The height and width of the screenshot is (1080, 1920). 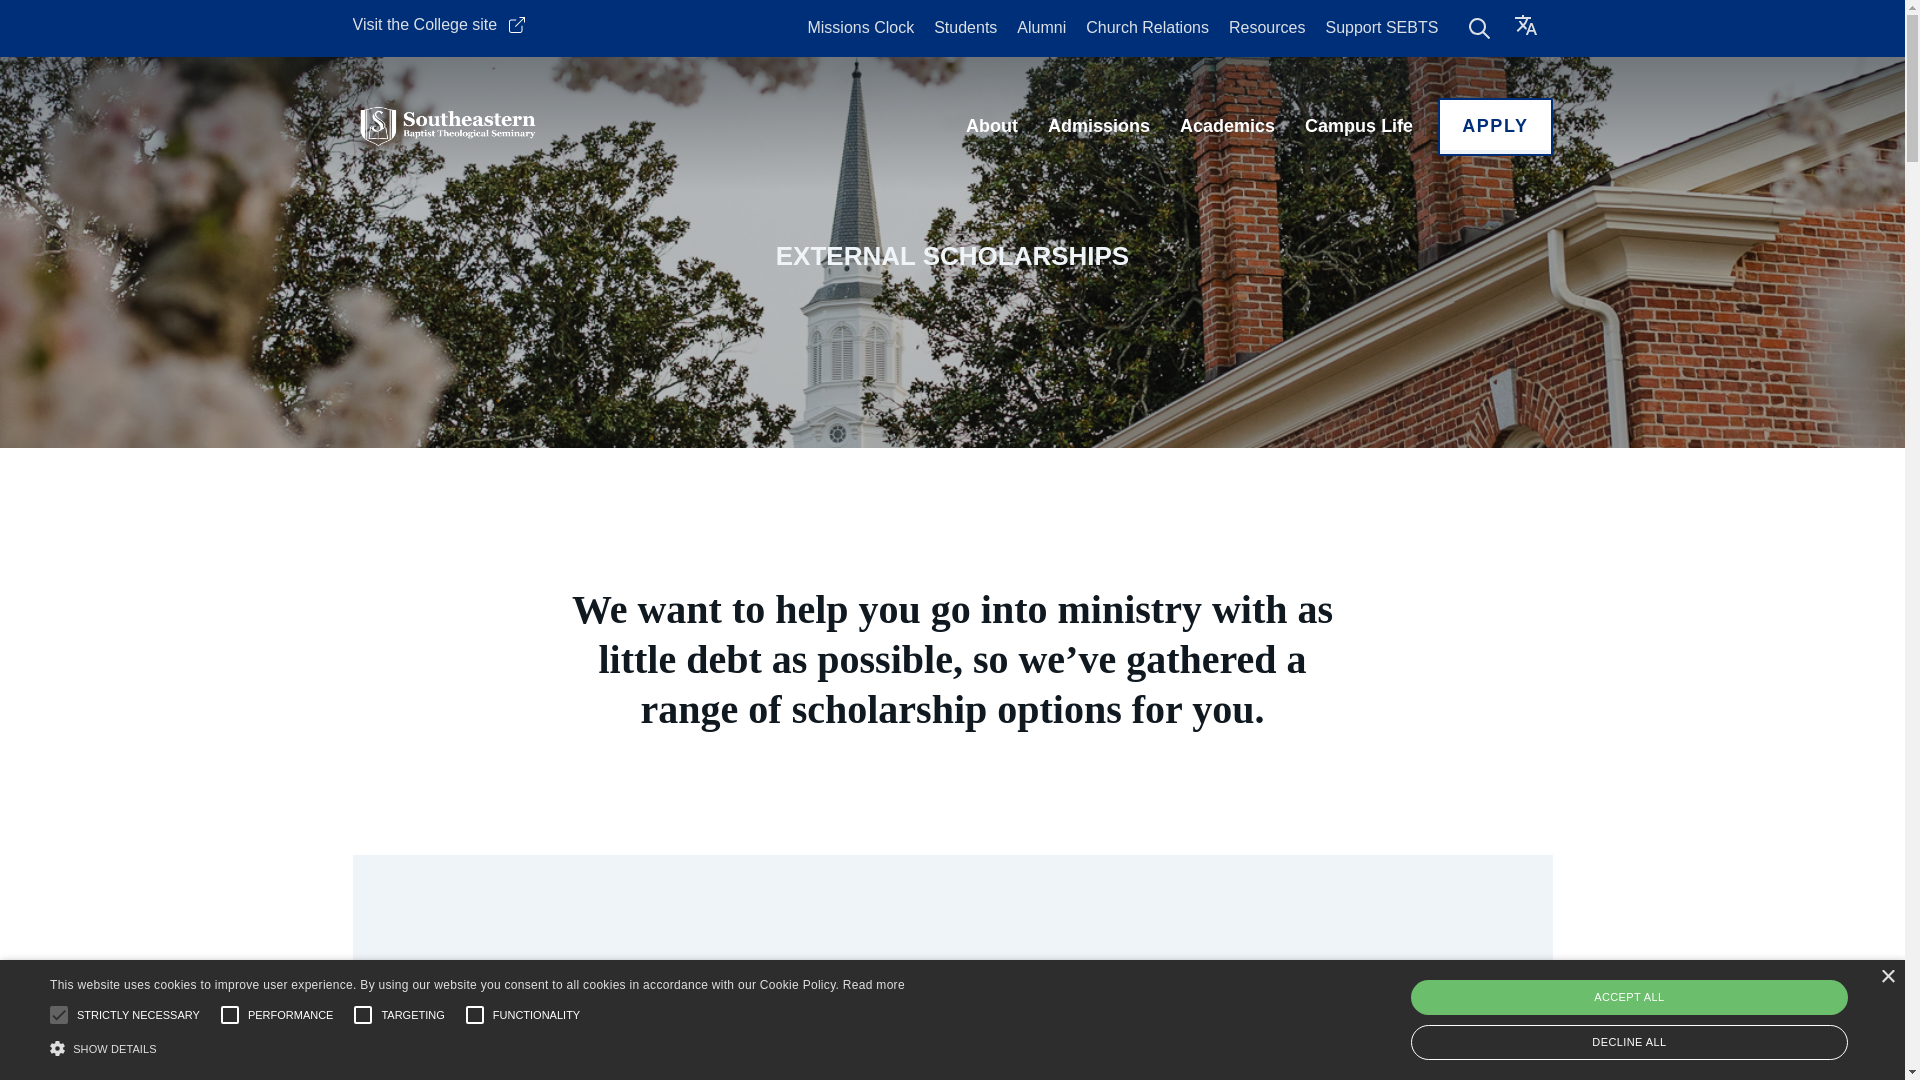 I want to click on Support SEBTS, so click(x=1381, y=26).